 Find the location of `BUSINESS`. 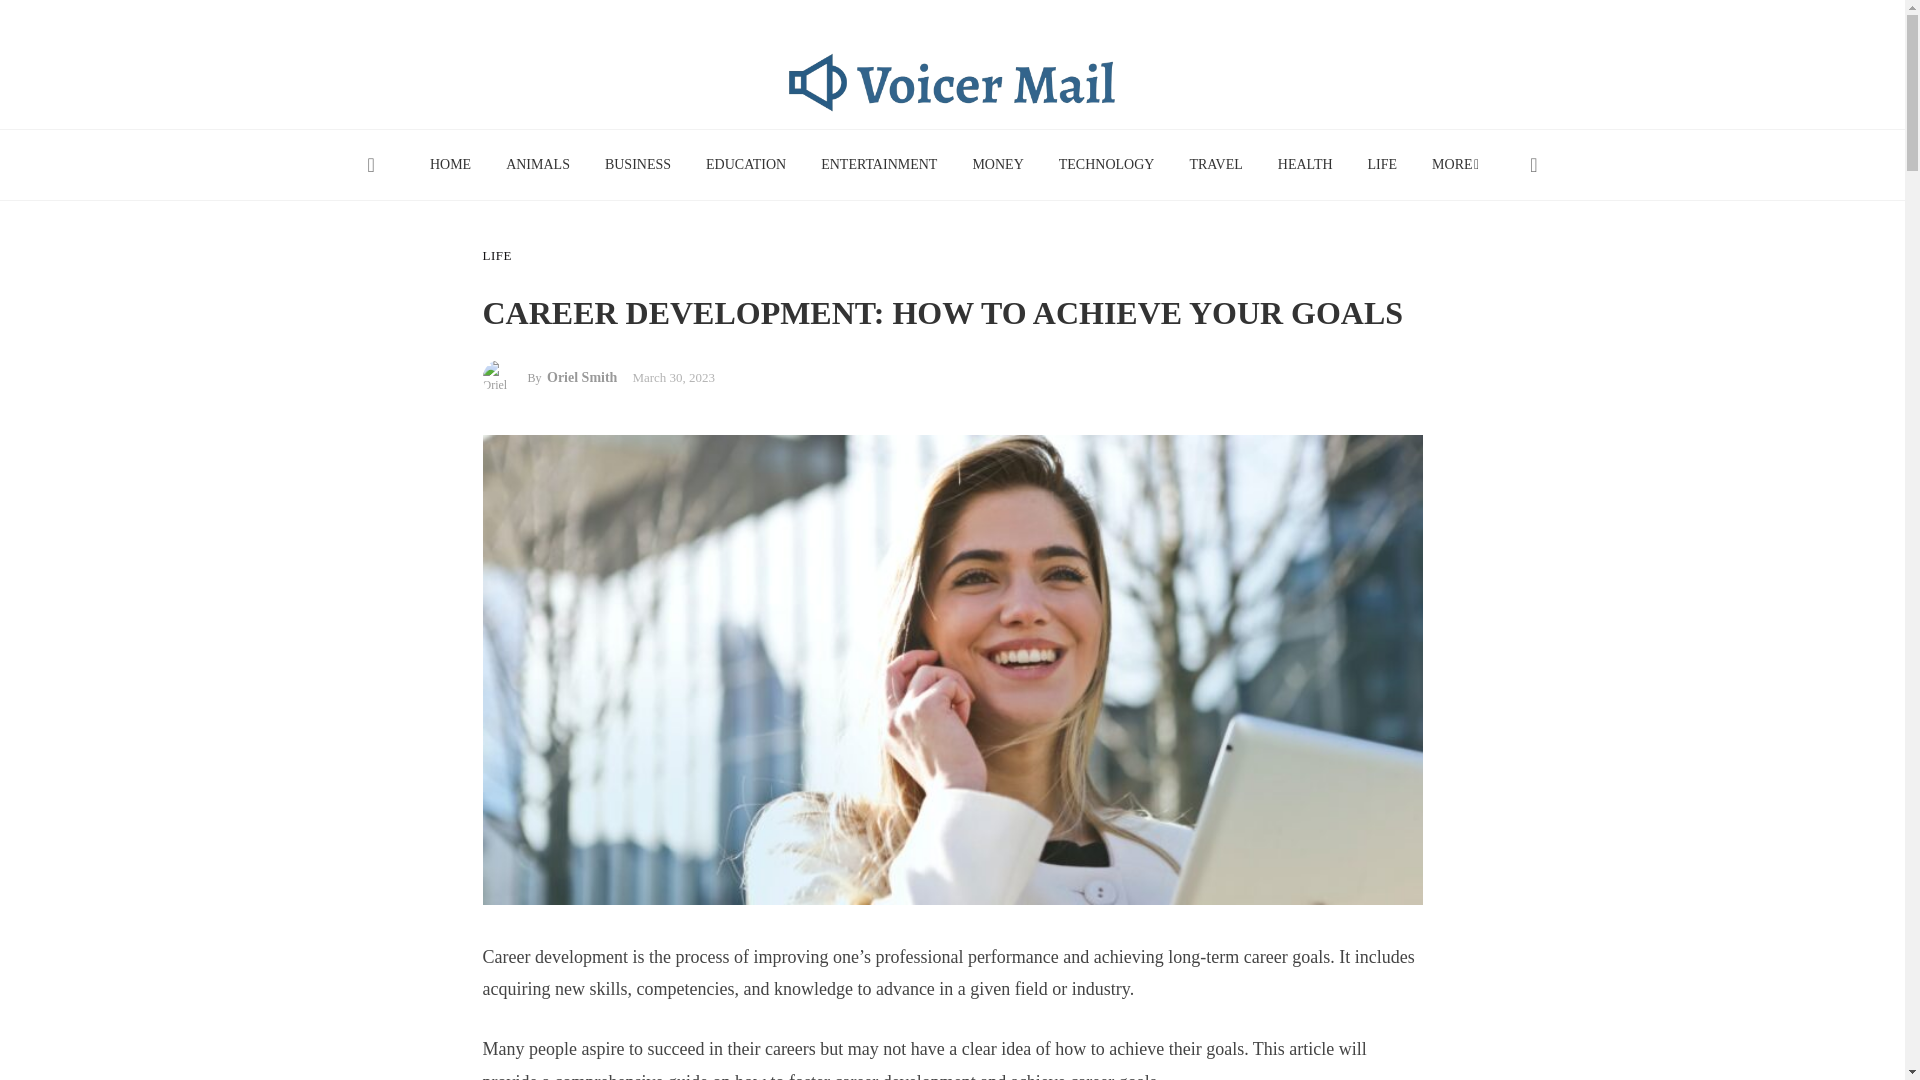

BUSINESS is located at coordinates (637, 164).